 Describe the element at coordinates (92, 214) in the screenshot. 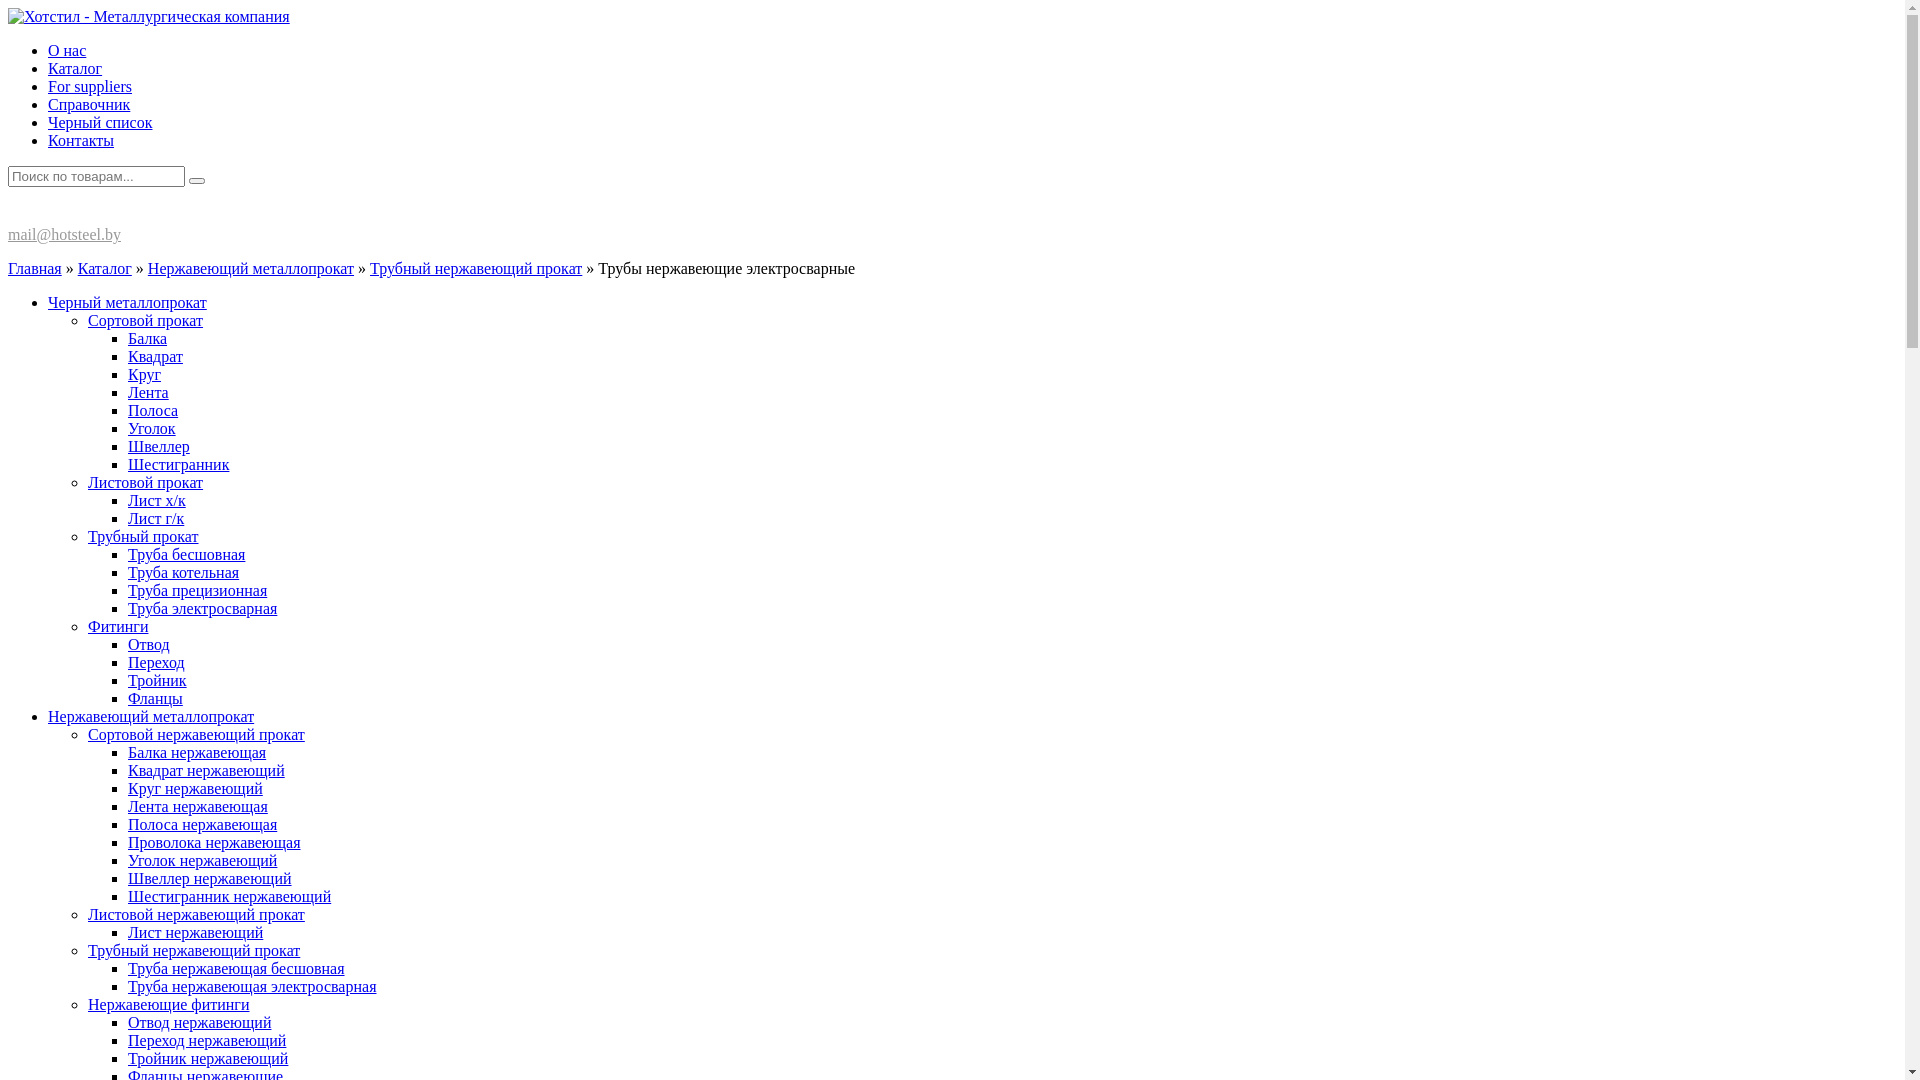

I see `+375 (17) 270-80-13` at that location.